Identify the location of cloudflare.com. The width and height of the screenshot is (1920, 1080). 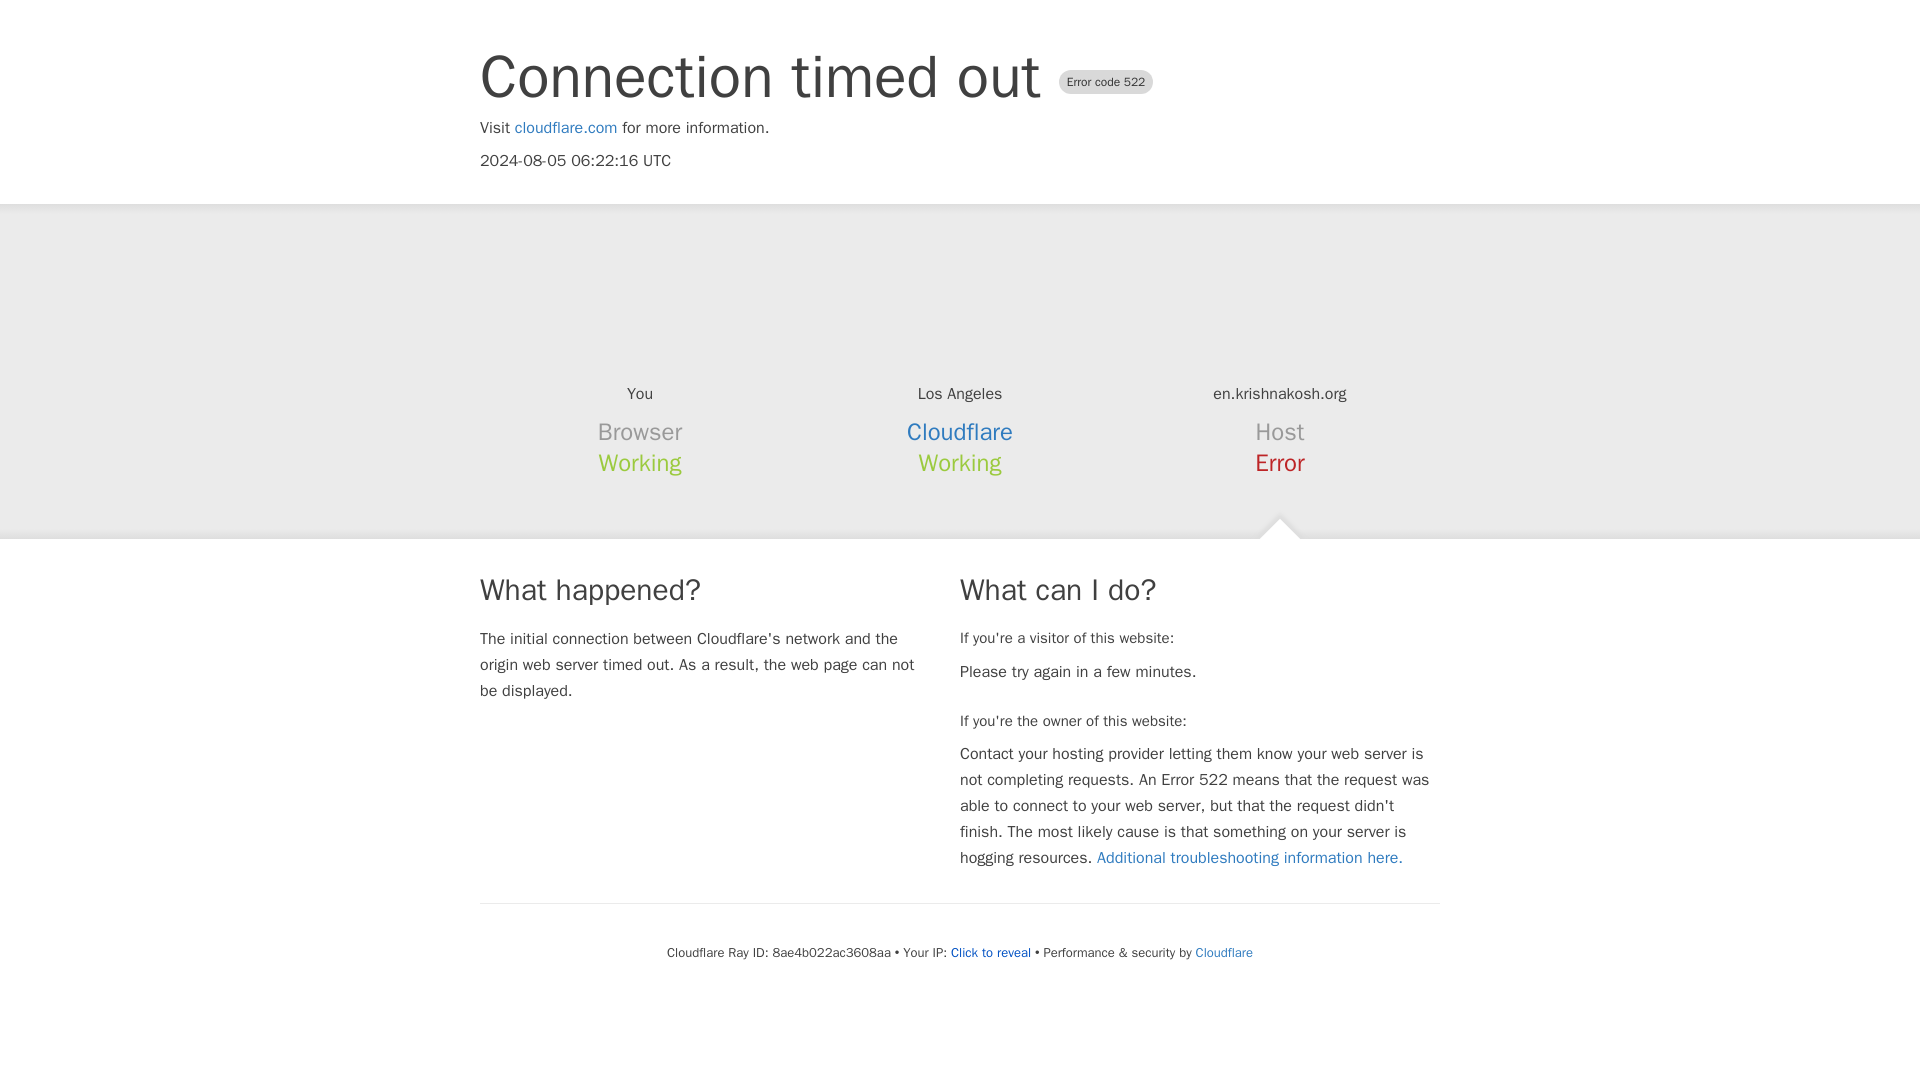
(566, 128).